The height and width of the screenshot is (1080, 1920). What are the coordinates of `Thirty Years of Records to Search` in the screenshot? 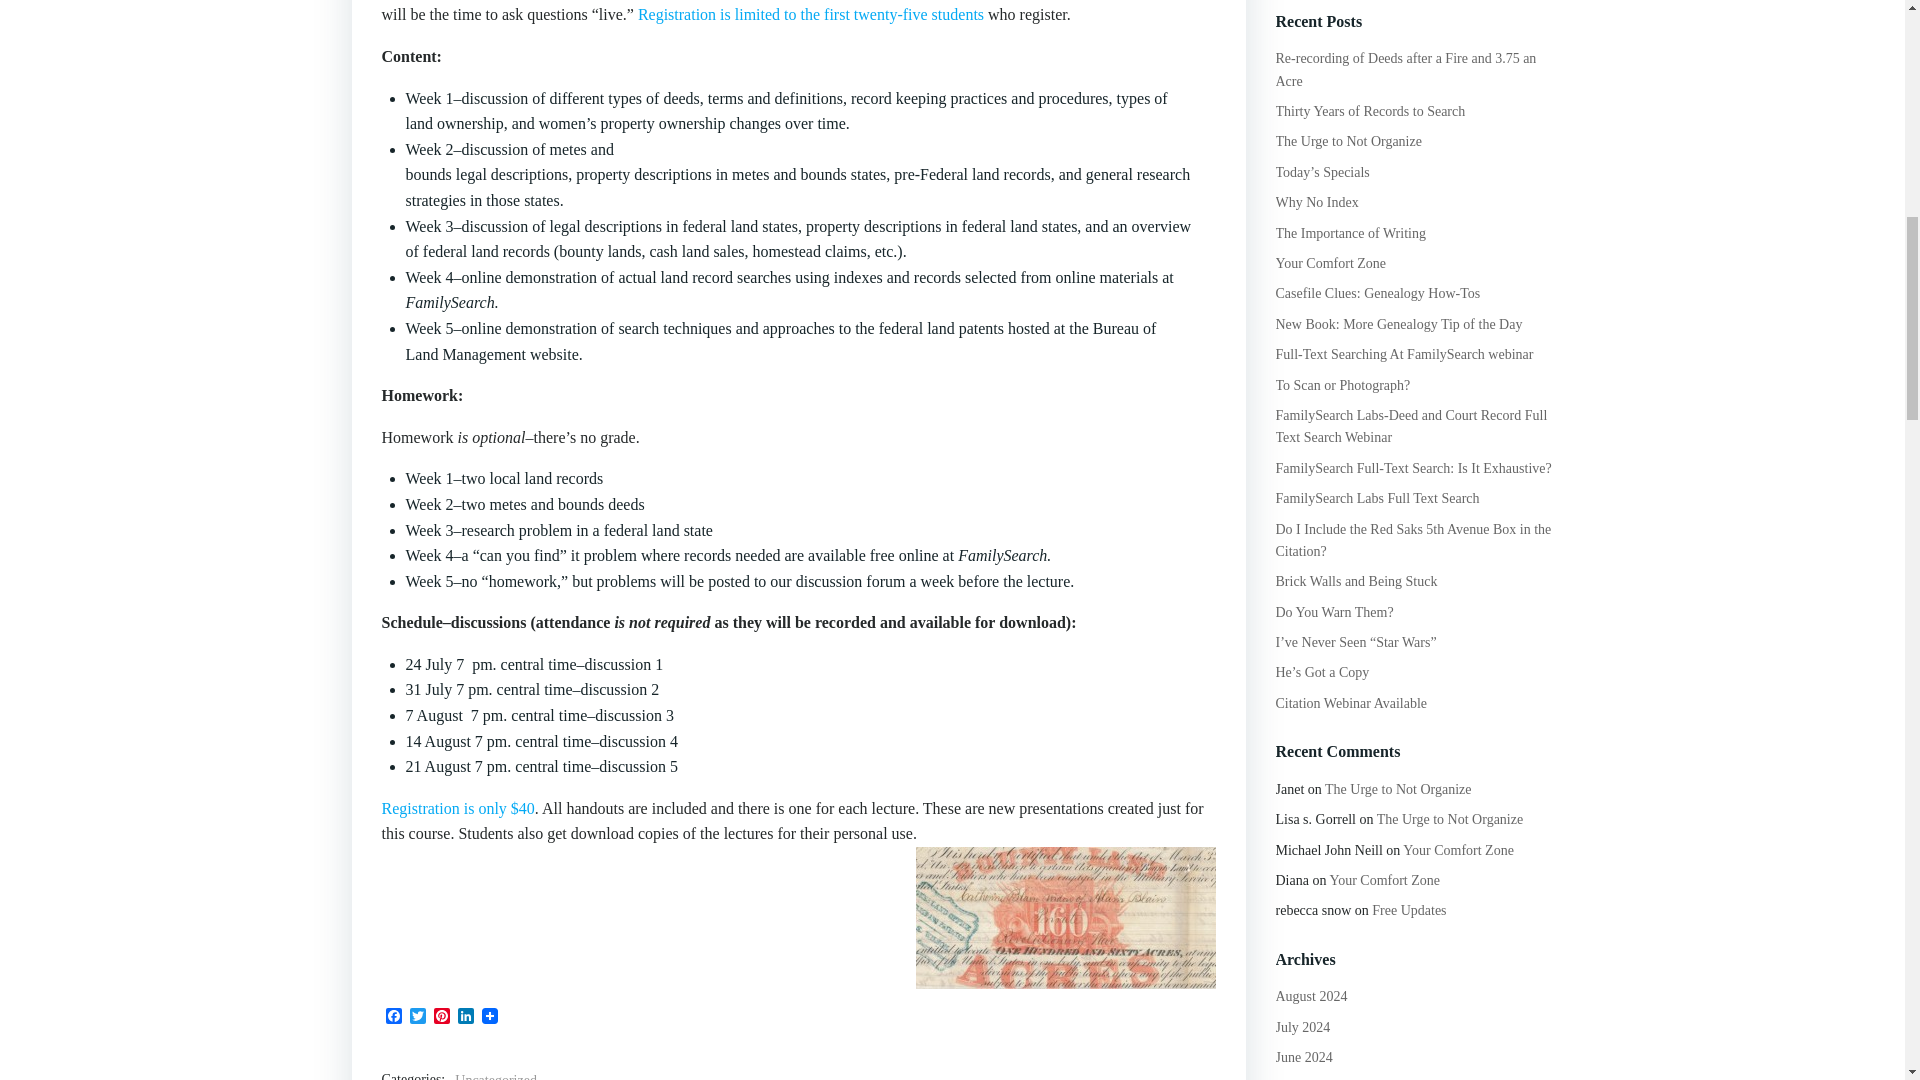 It's located at (1371, 110).